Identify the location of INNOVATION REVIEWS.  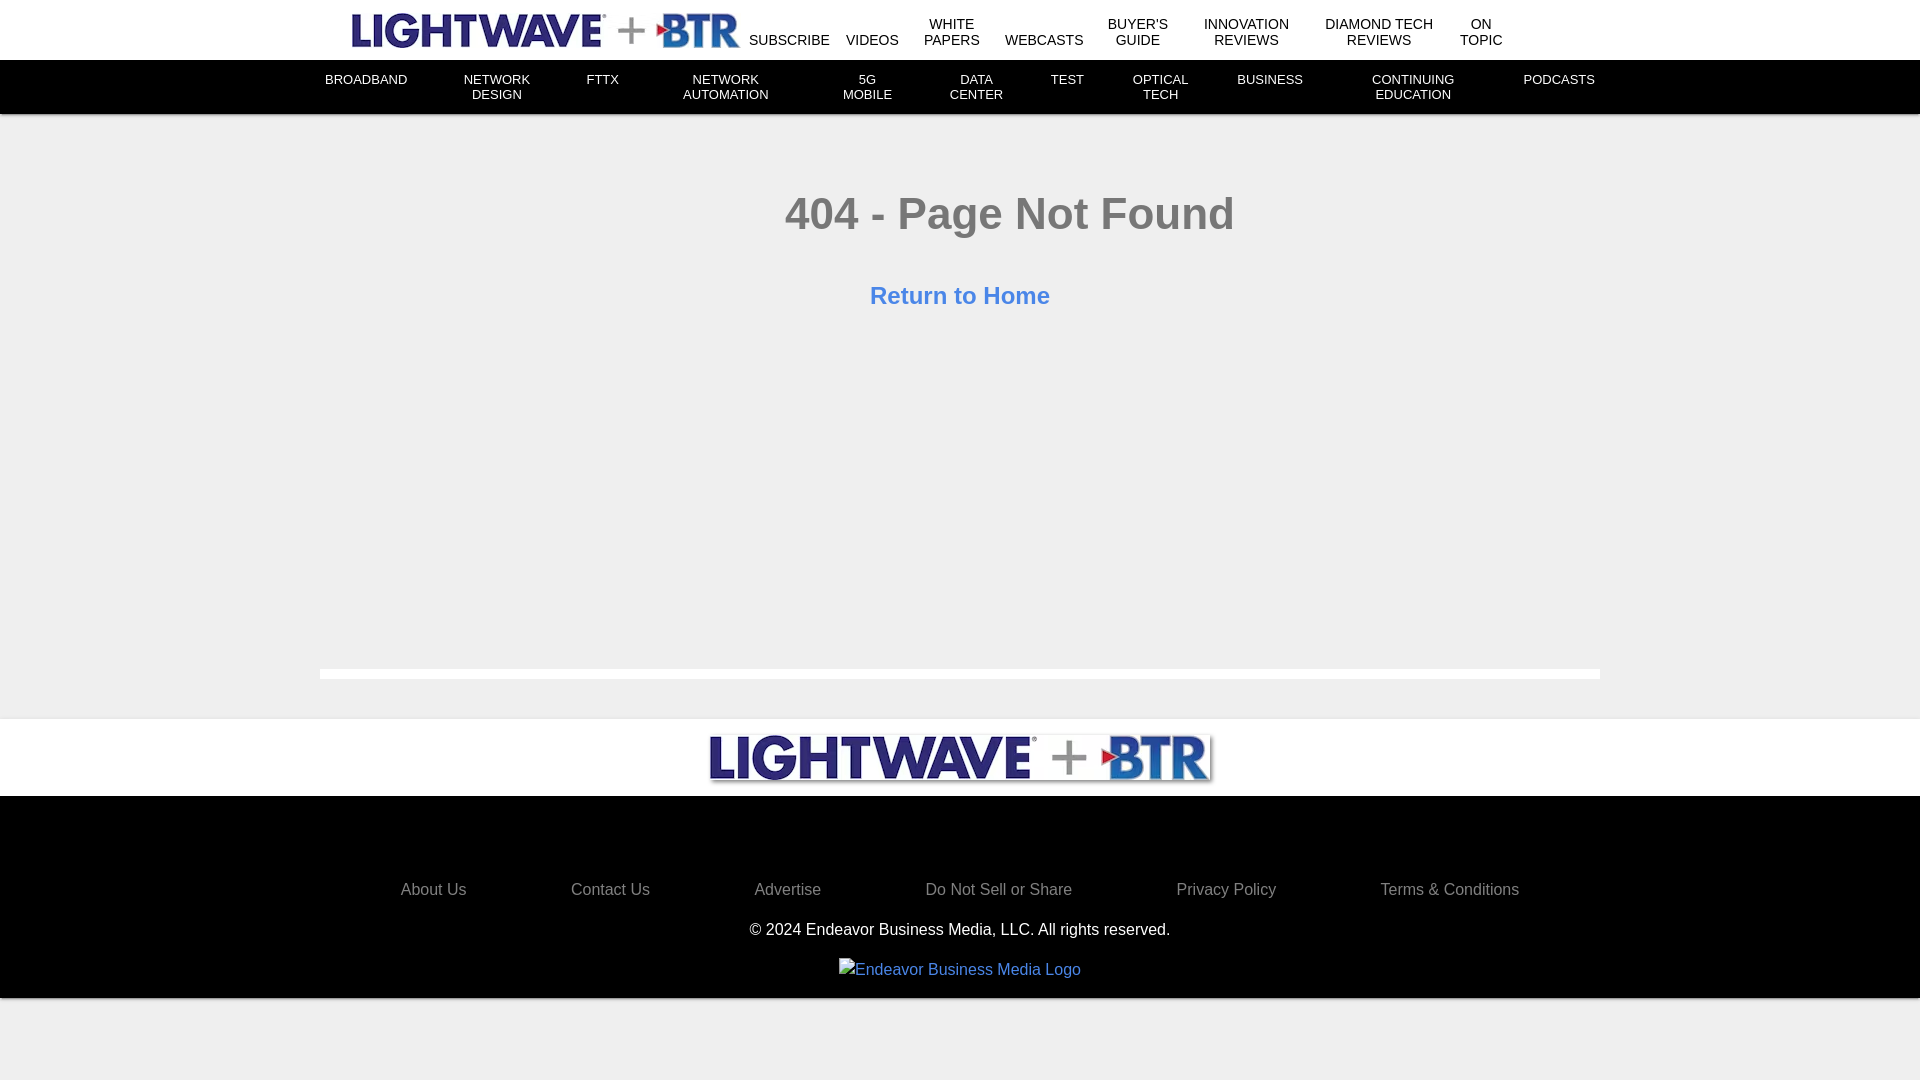
(1246, 32).